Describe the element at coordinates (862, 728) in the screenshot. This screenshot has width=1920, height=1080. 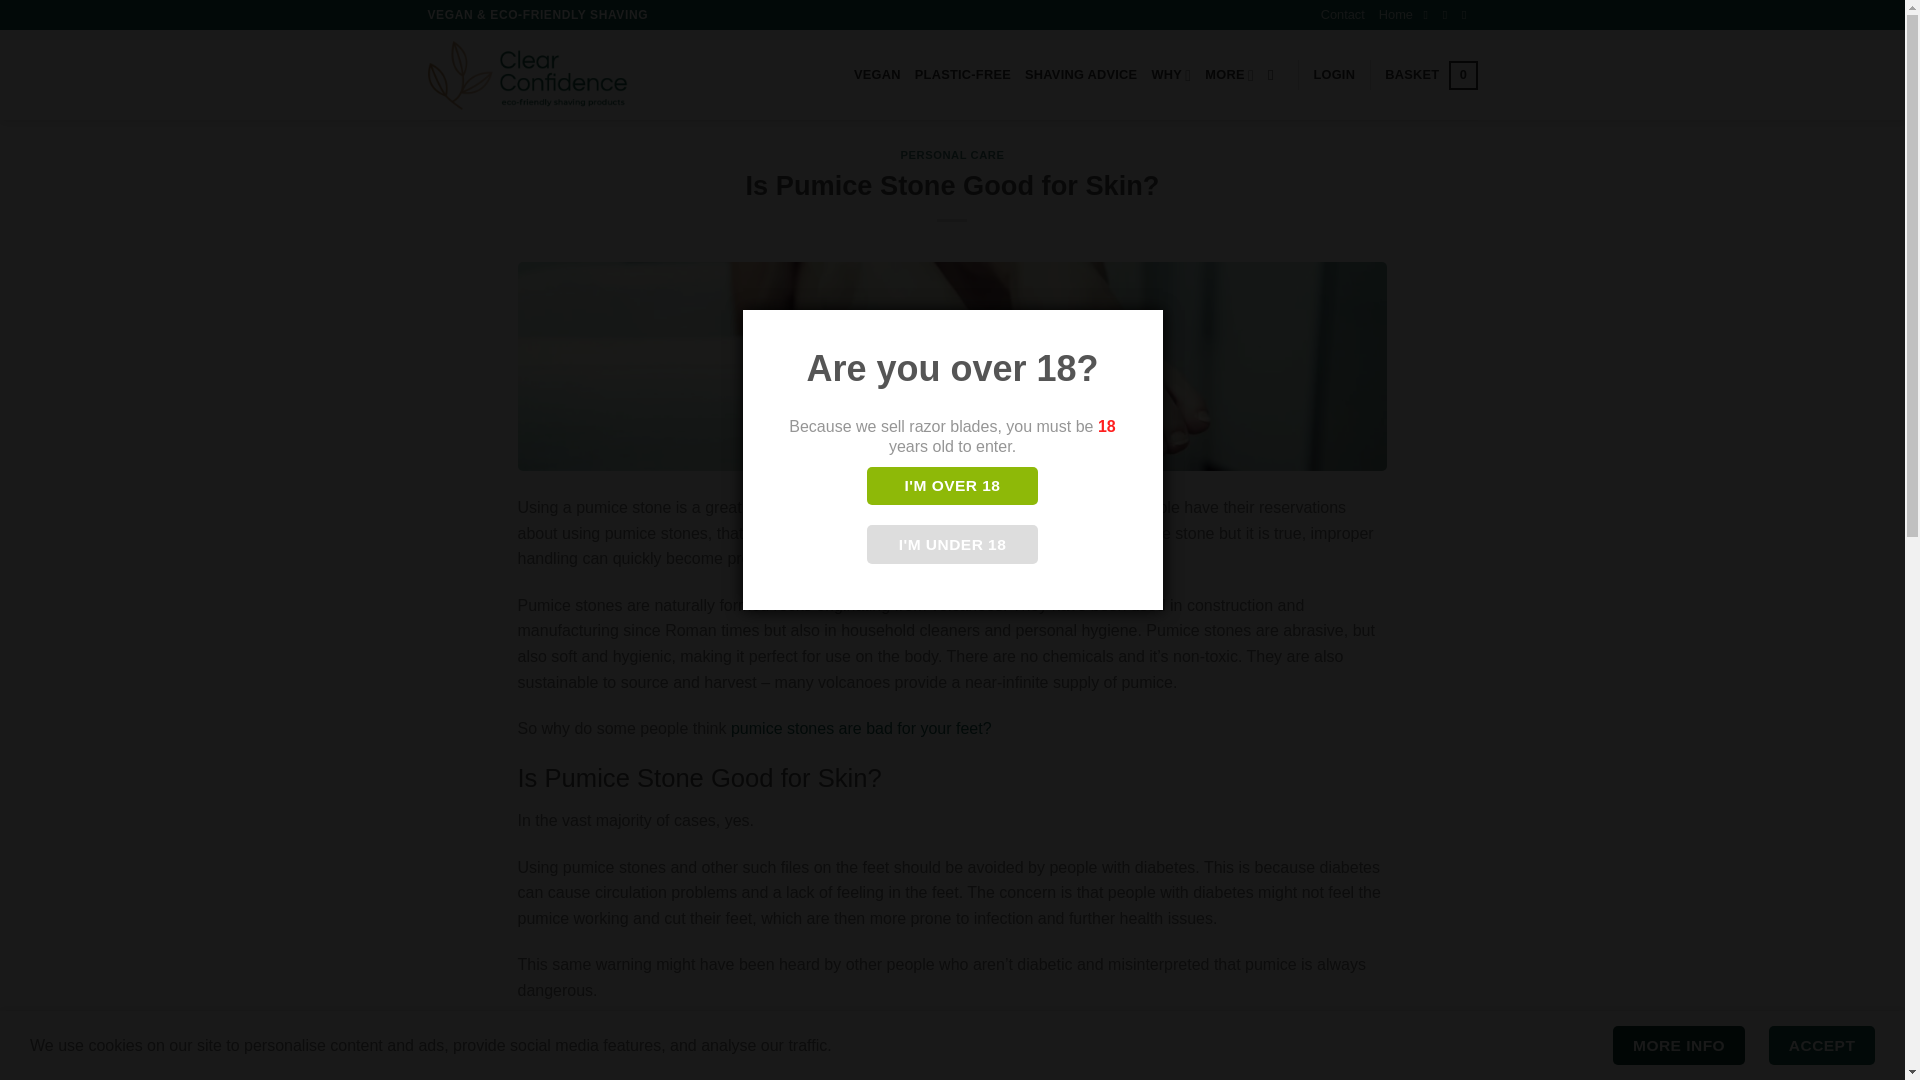
I see `pumice stones are bad for your feet?` at that location.